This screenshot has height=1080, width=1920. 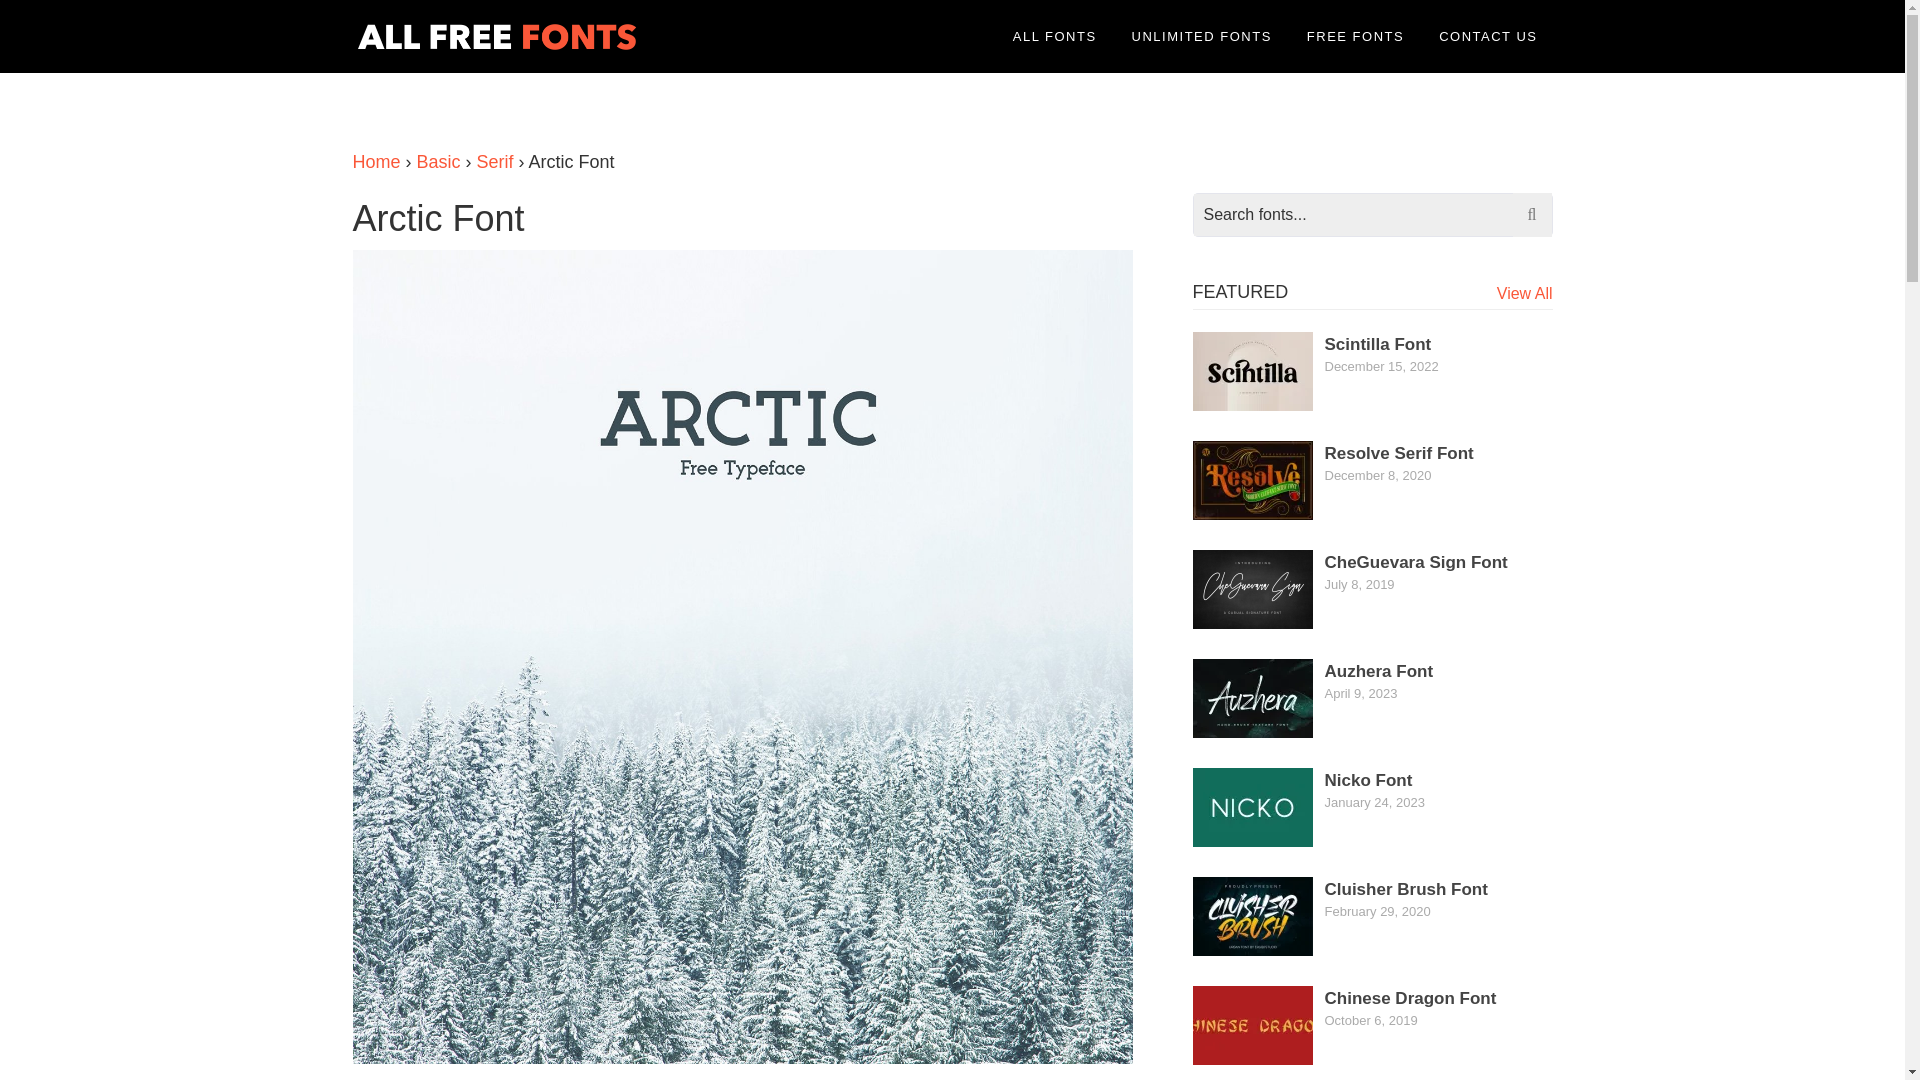 I want to click on Serif, so click(x=495, y=162).